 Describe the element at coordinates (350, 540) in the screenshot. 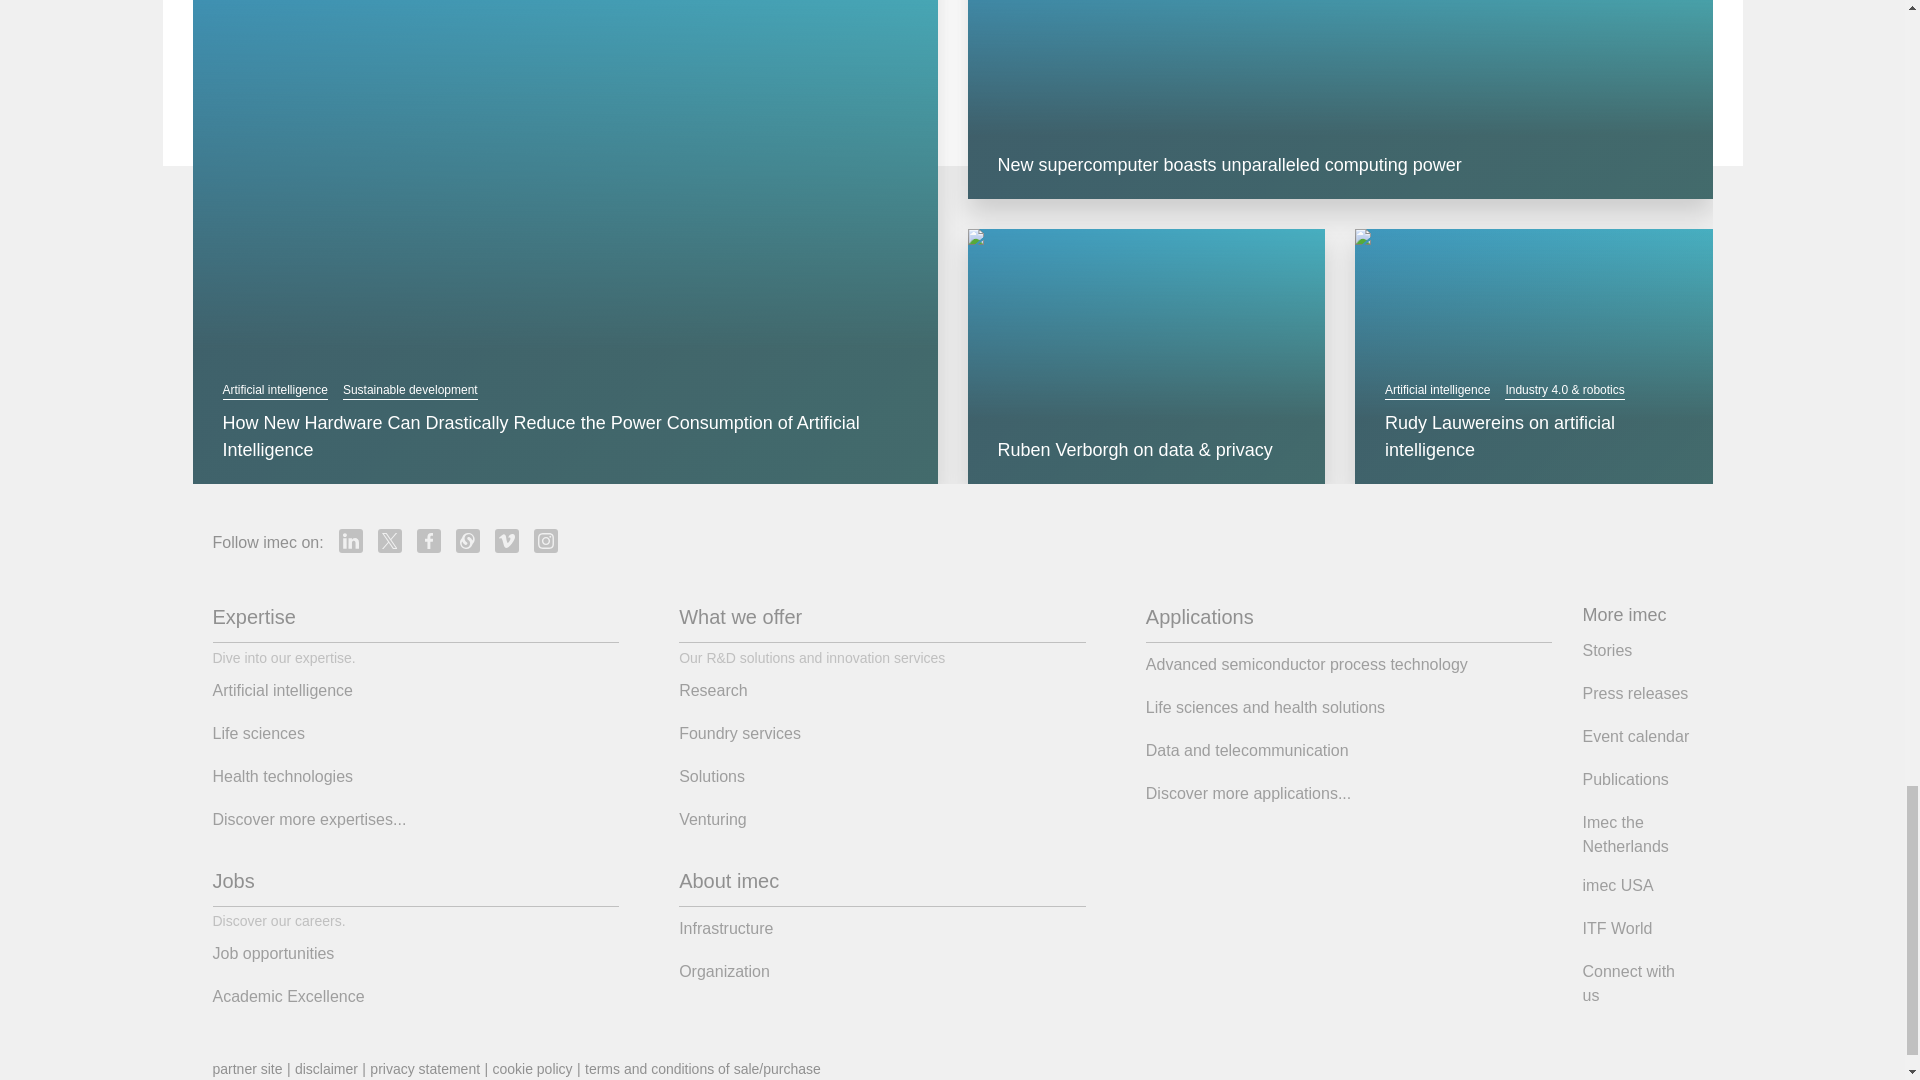

I see `LinkedIn` at that location.